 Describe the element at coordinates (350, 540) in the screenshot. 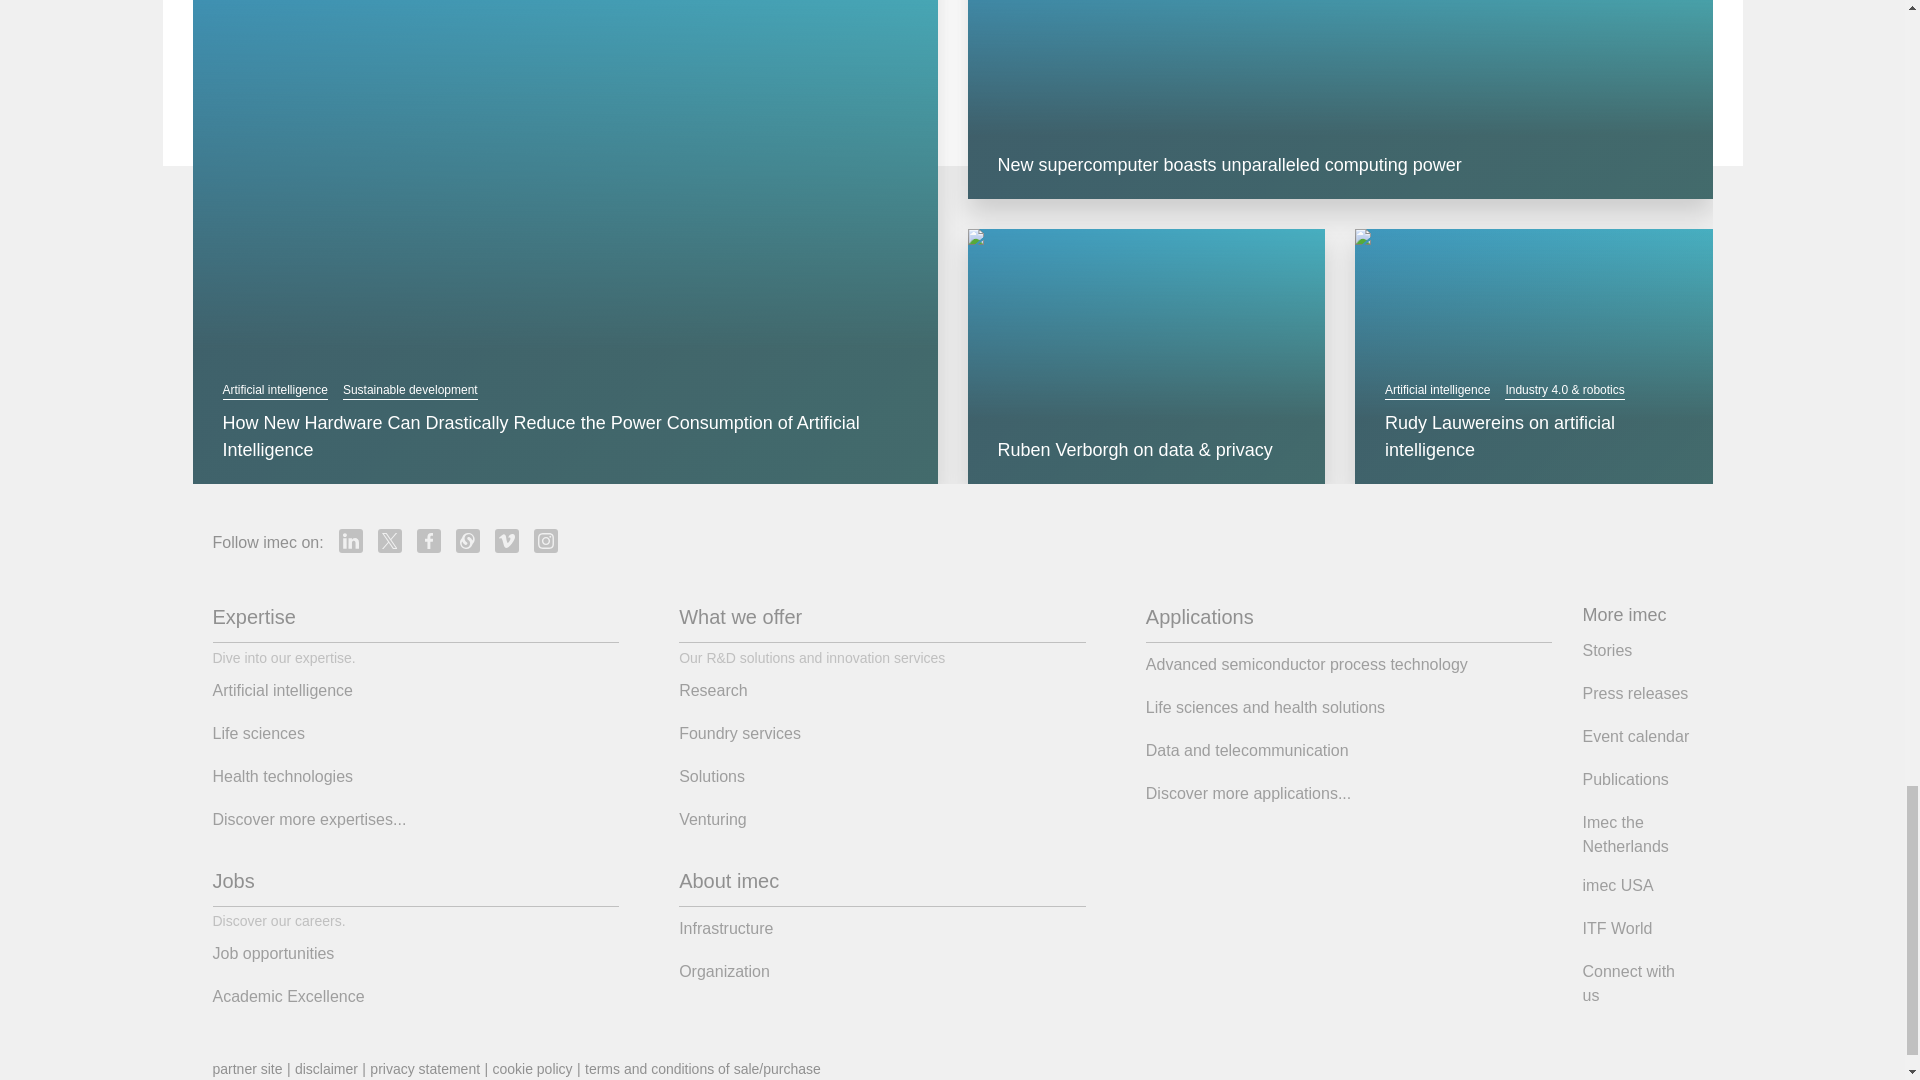

I see `LinkedIn` at that location.